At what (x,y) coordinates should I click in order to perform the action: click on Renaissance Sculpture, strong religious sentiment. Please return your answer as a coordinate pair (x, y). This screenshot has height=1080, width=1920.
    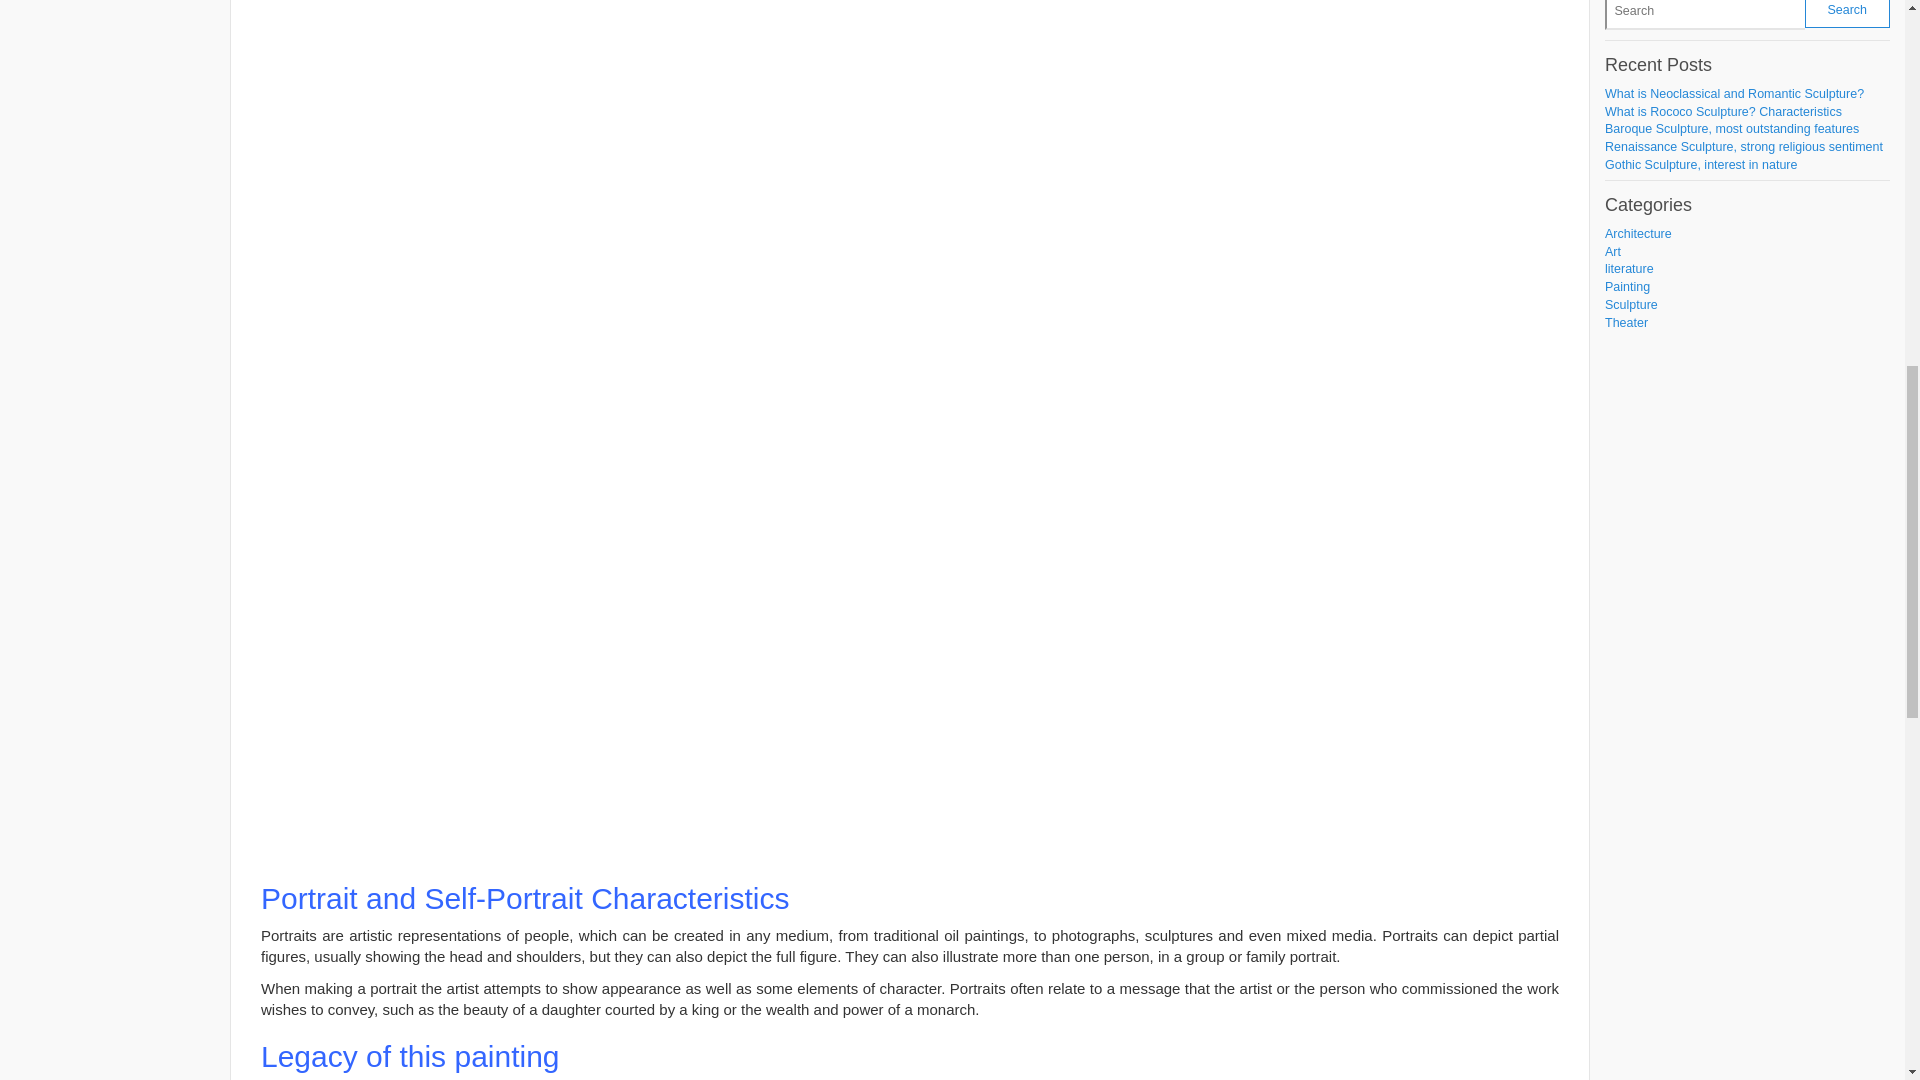
    Looking at the image, I should click on (1744, 147).